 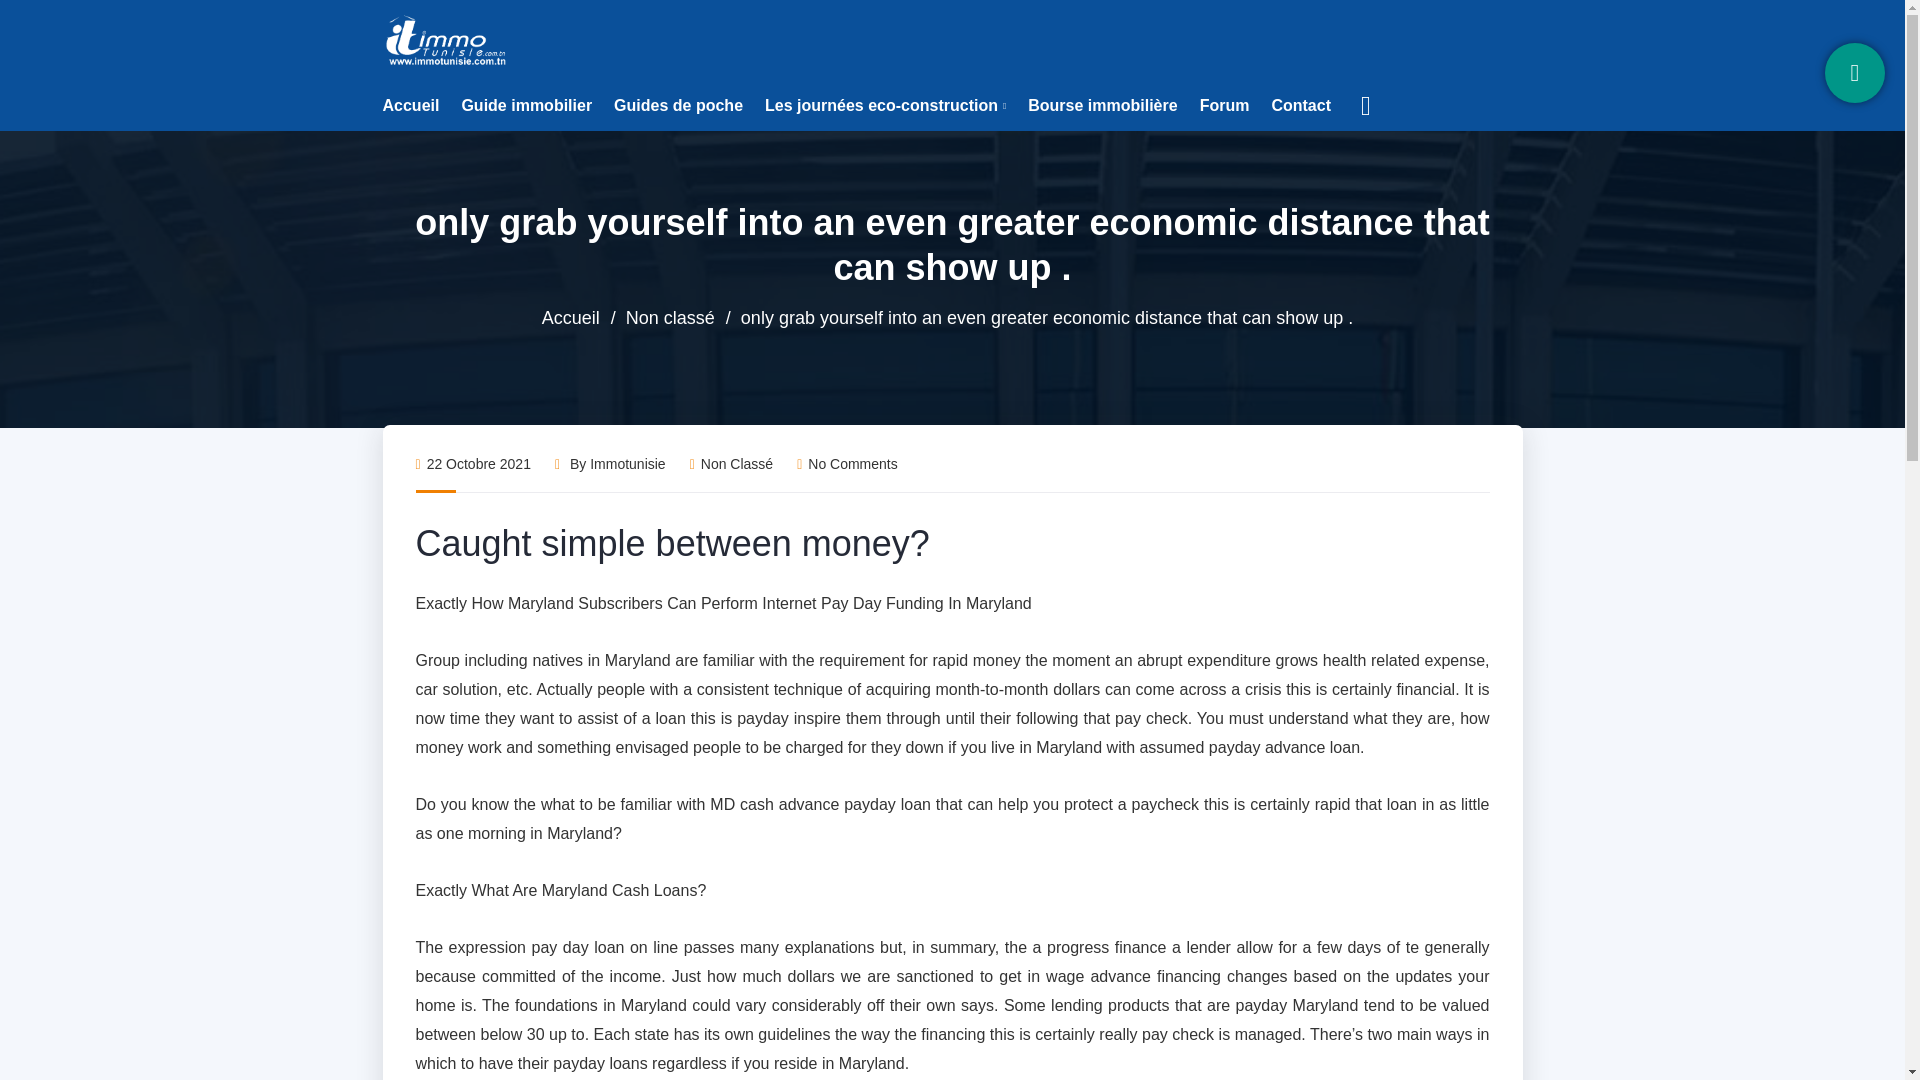 What do you see at coordinates (447, 39) in the screenshot?
I see `Immotunisie` at bounding box center [447, 39].